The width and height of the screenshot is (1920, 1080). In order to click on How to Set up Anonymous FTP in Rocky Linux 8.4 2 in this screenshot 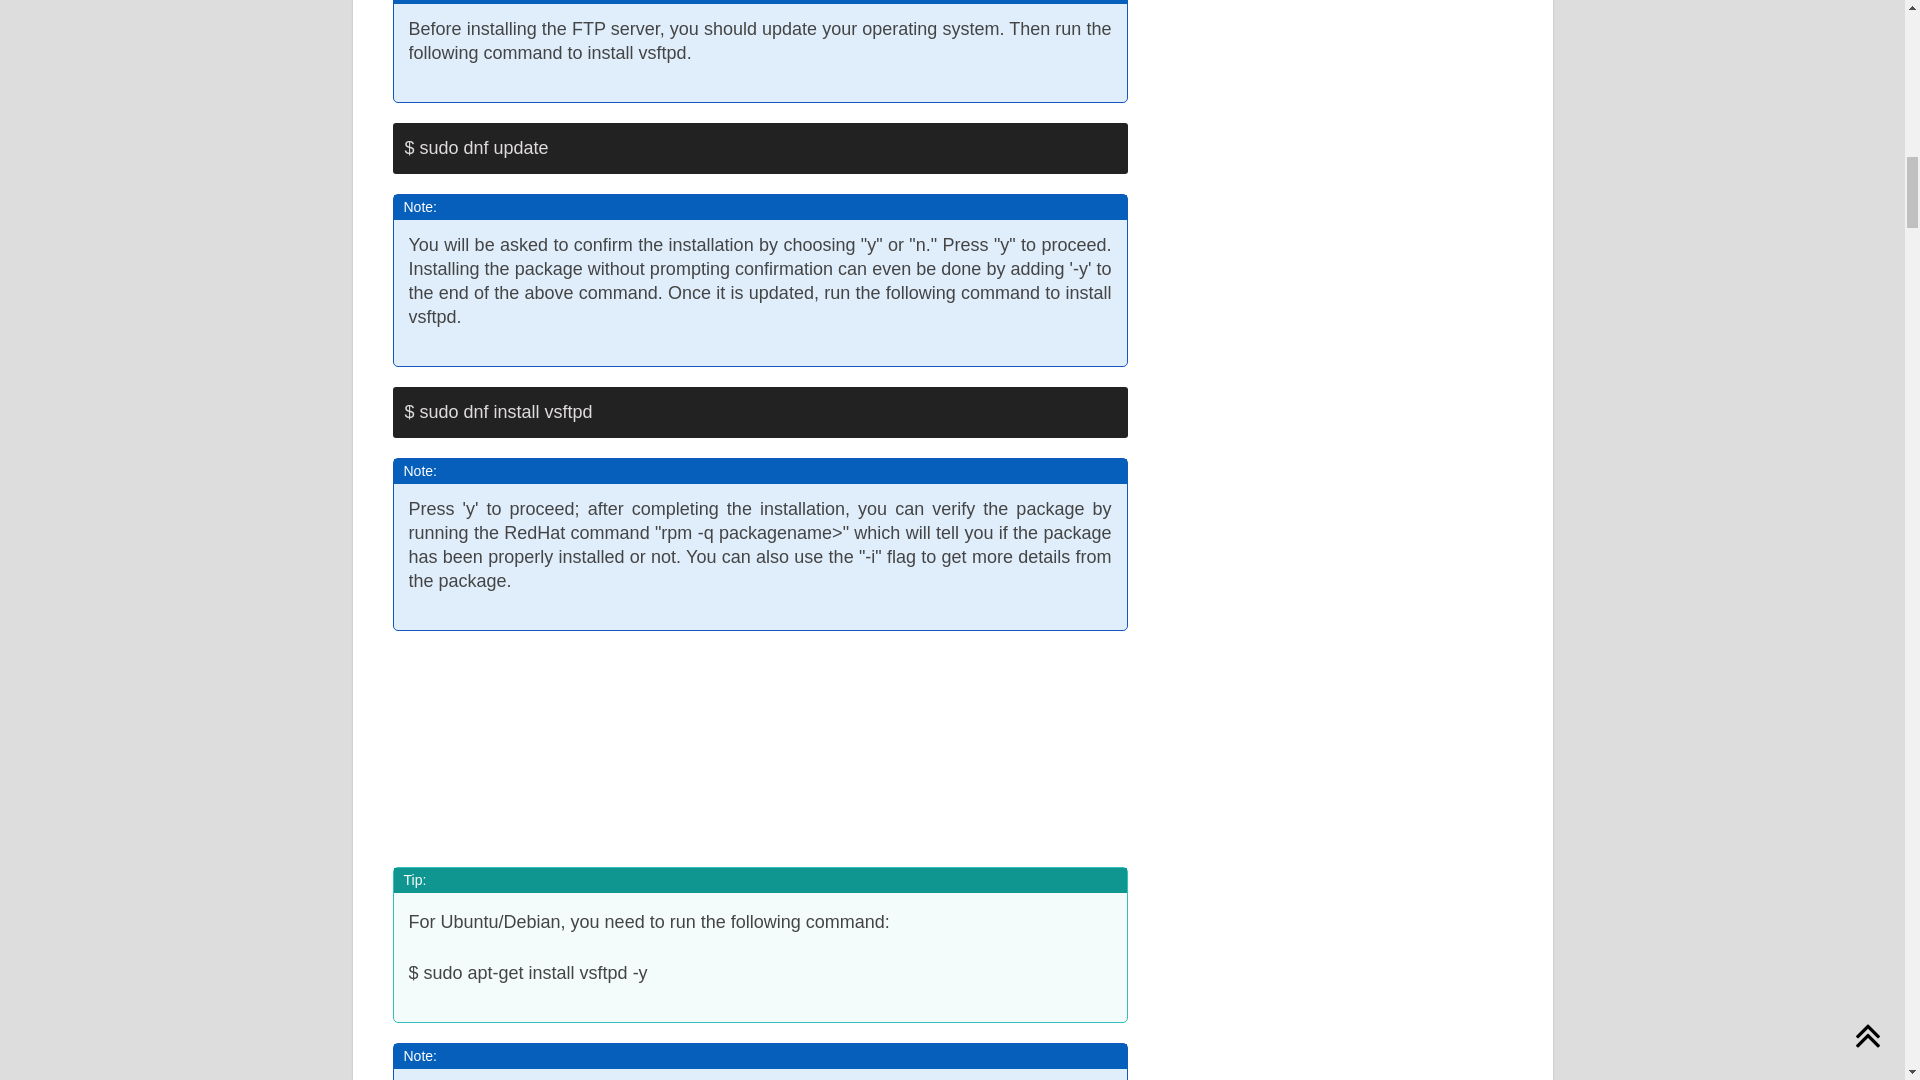, I will do `click(759, 741)`.